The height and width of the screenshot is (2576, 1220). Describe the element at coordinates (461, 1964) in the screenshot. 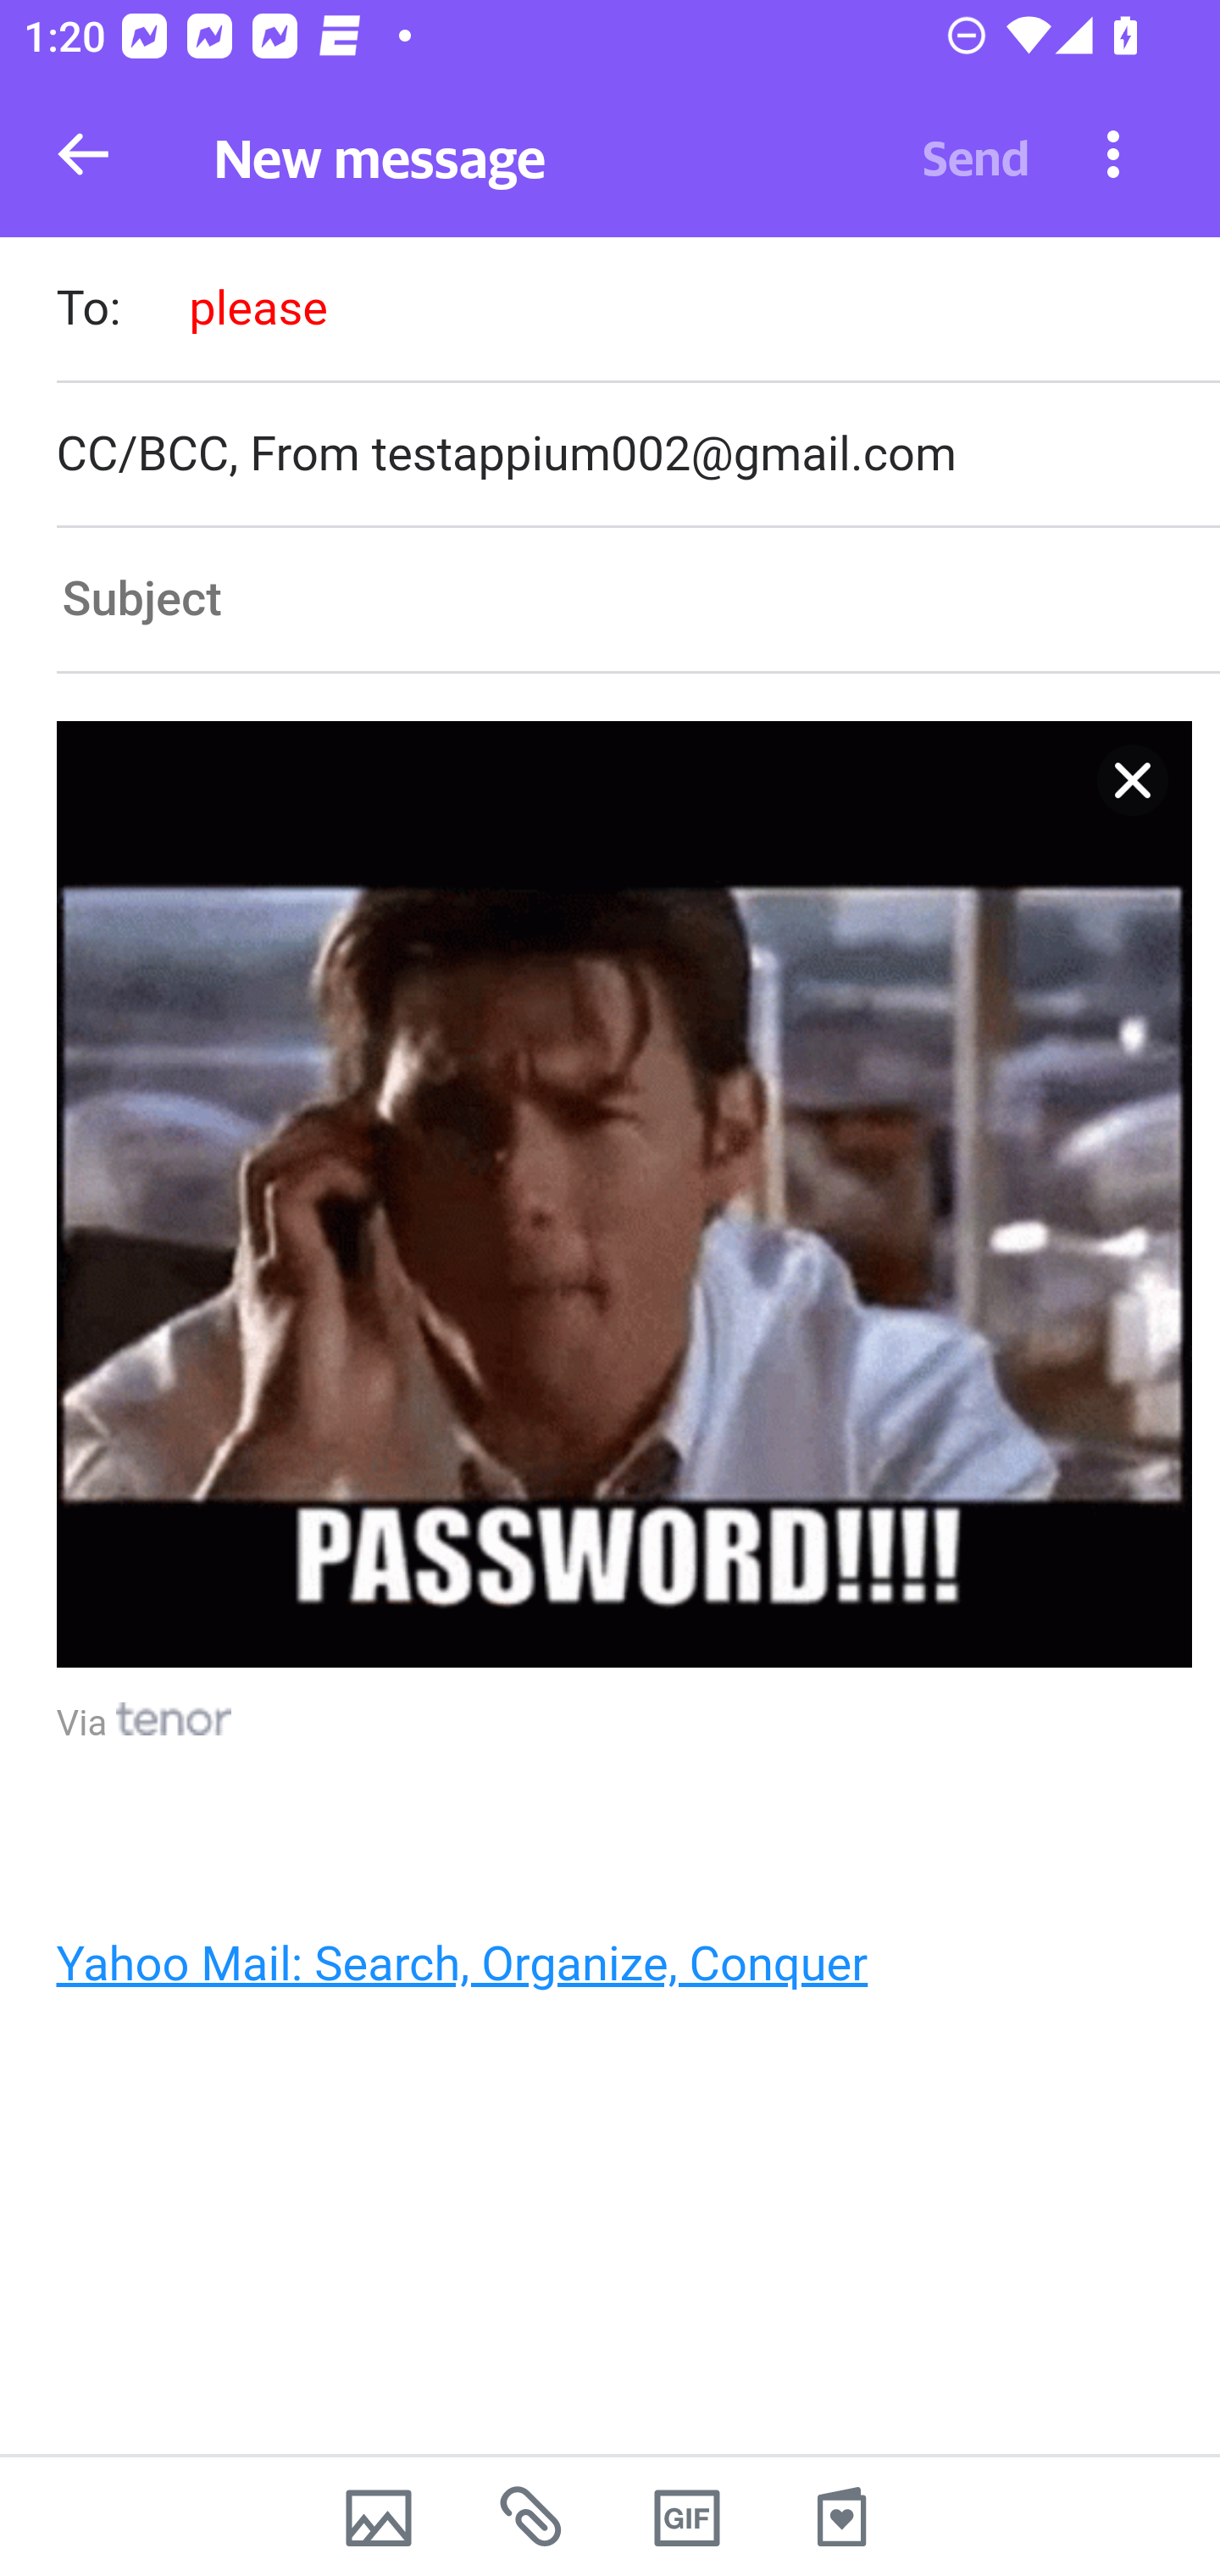

I see `Yahoo Mail: Search, Organize, Conquer` at that location.